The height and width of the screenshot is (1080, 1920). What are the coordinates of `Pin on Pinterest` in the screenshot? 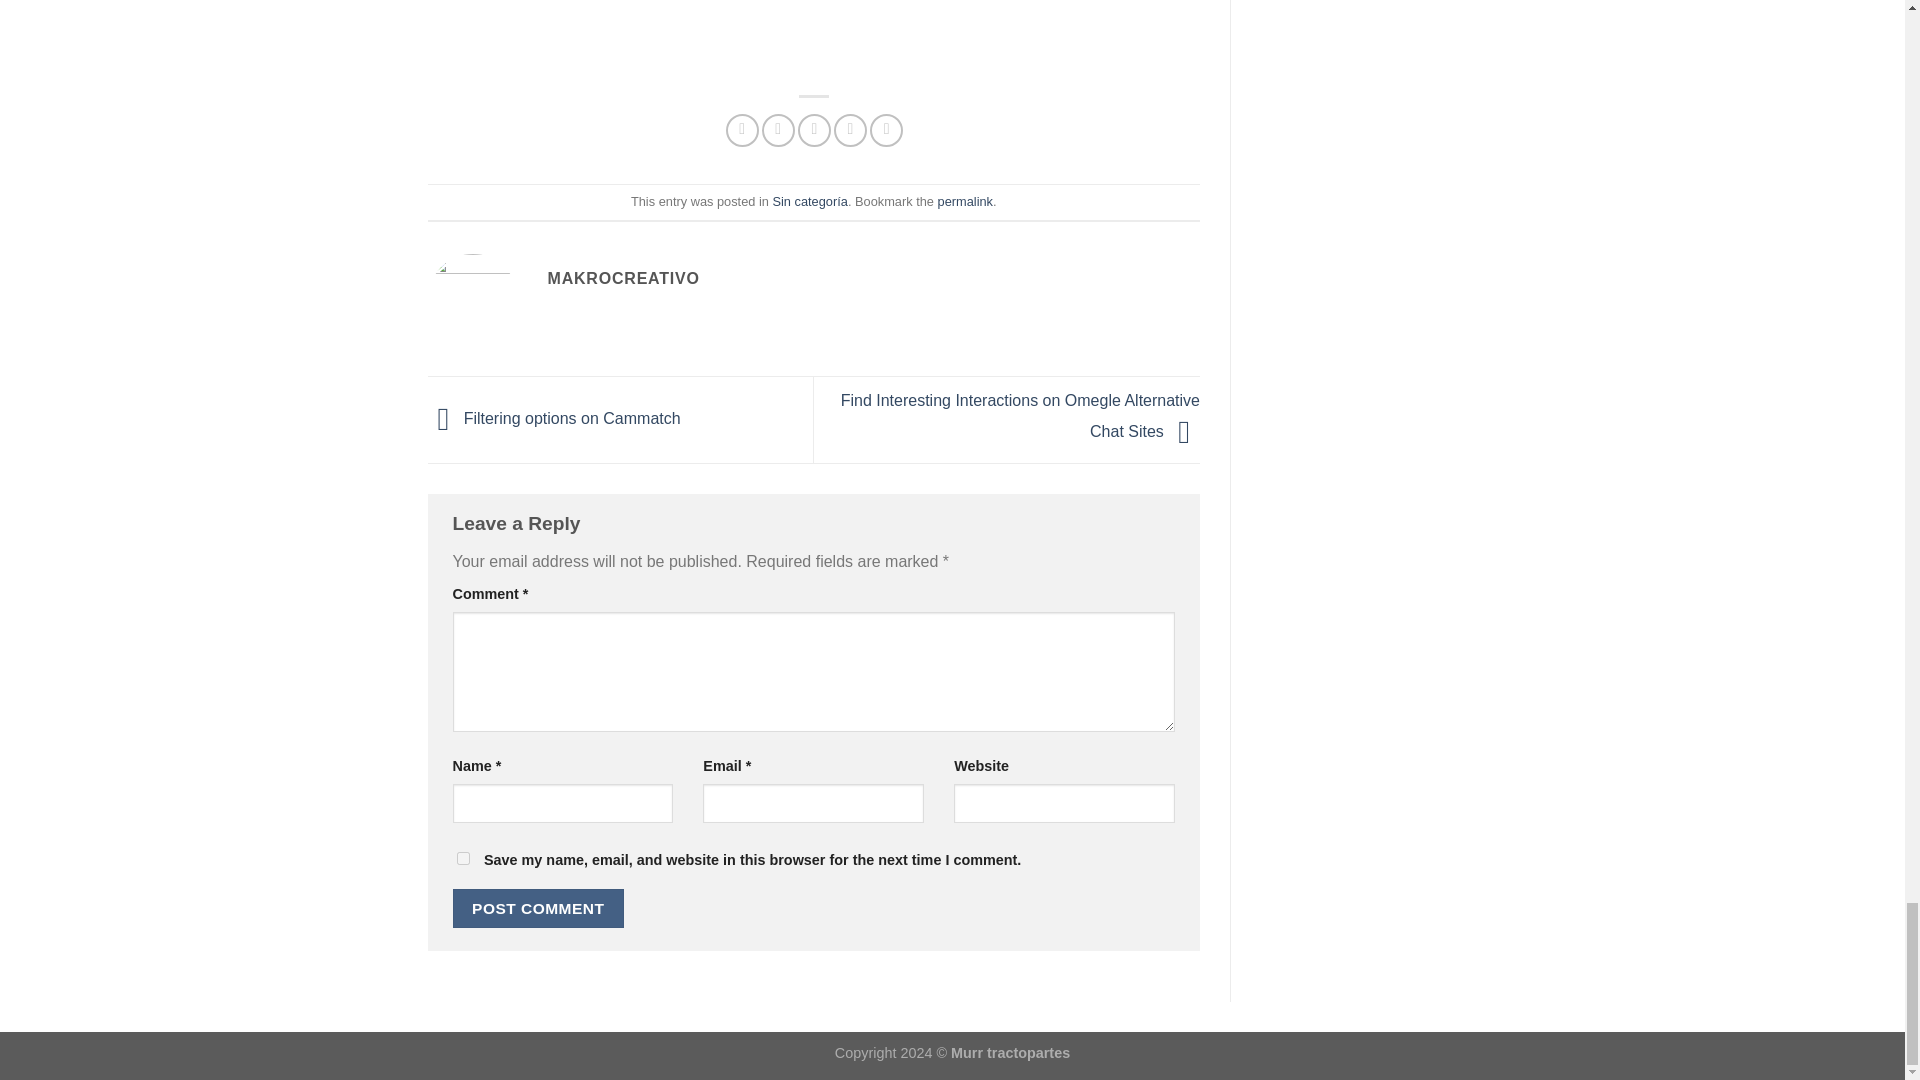 It's located at (850, 130).